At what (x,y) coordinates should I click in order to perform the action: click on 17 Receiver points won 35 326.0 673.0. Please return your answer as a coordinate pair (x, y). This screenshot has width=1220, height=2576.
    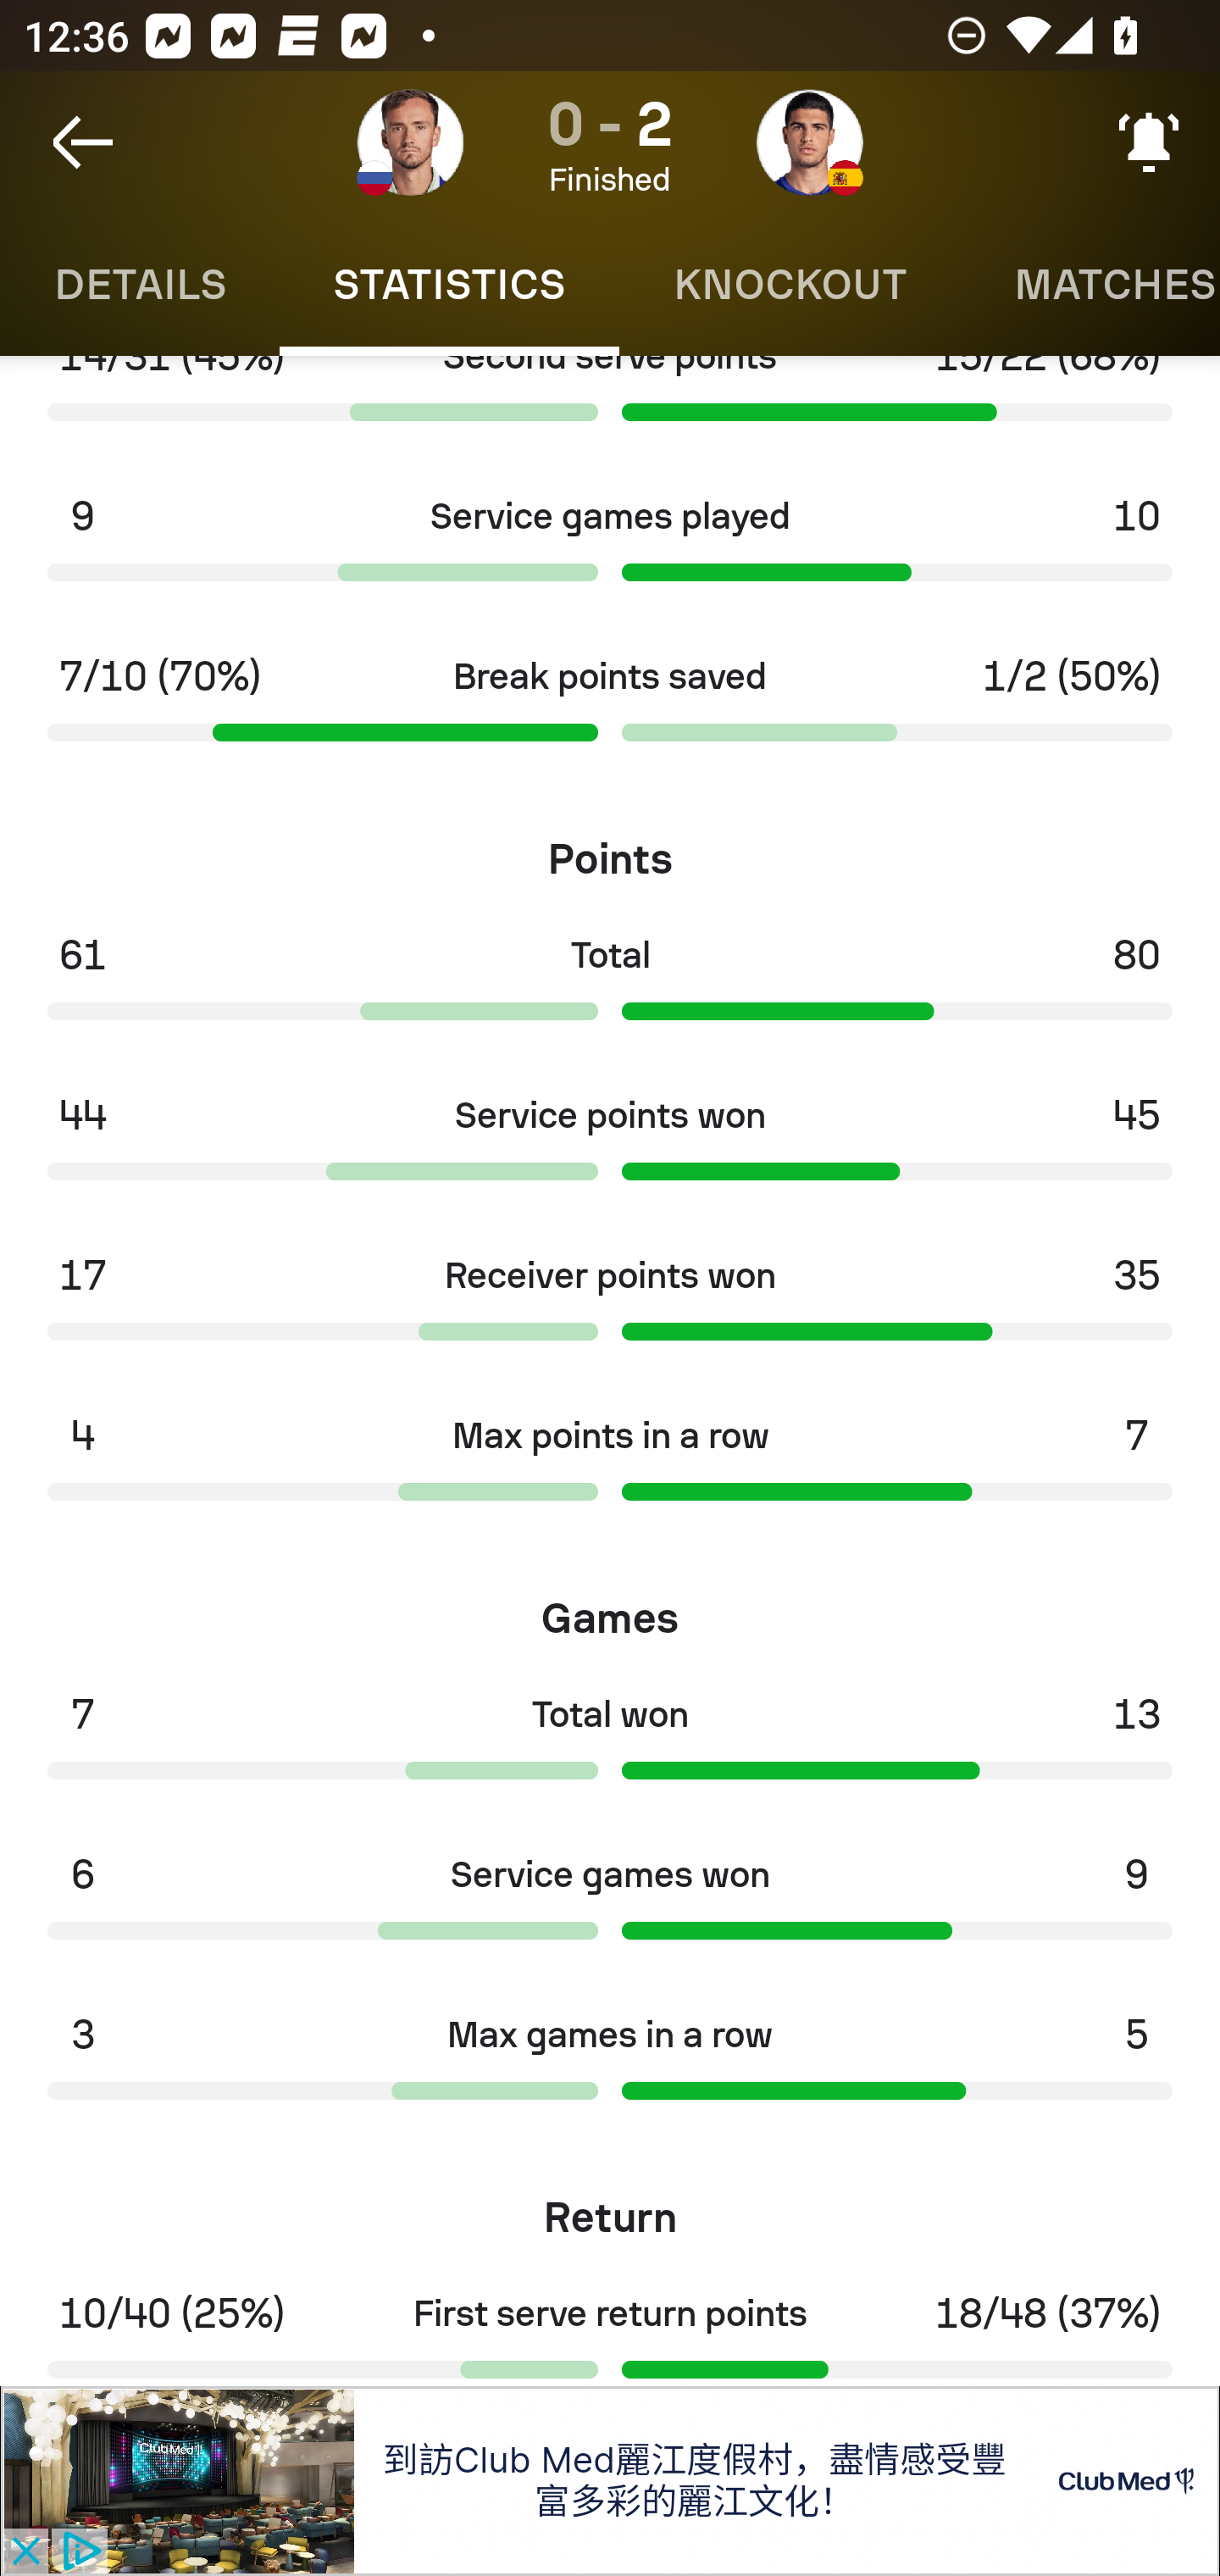
    Looking at the image, I should click on (610, 1308).